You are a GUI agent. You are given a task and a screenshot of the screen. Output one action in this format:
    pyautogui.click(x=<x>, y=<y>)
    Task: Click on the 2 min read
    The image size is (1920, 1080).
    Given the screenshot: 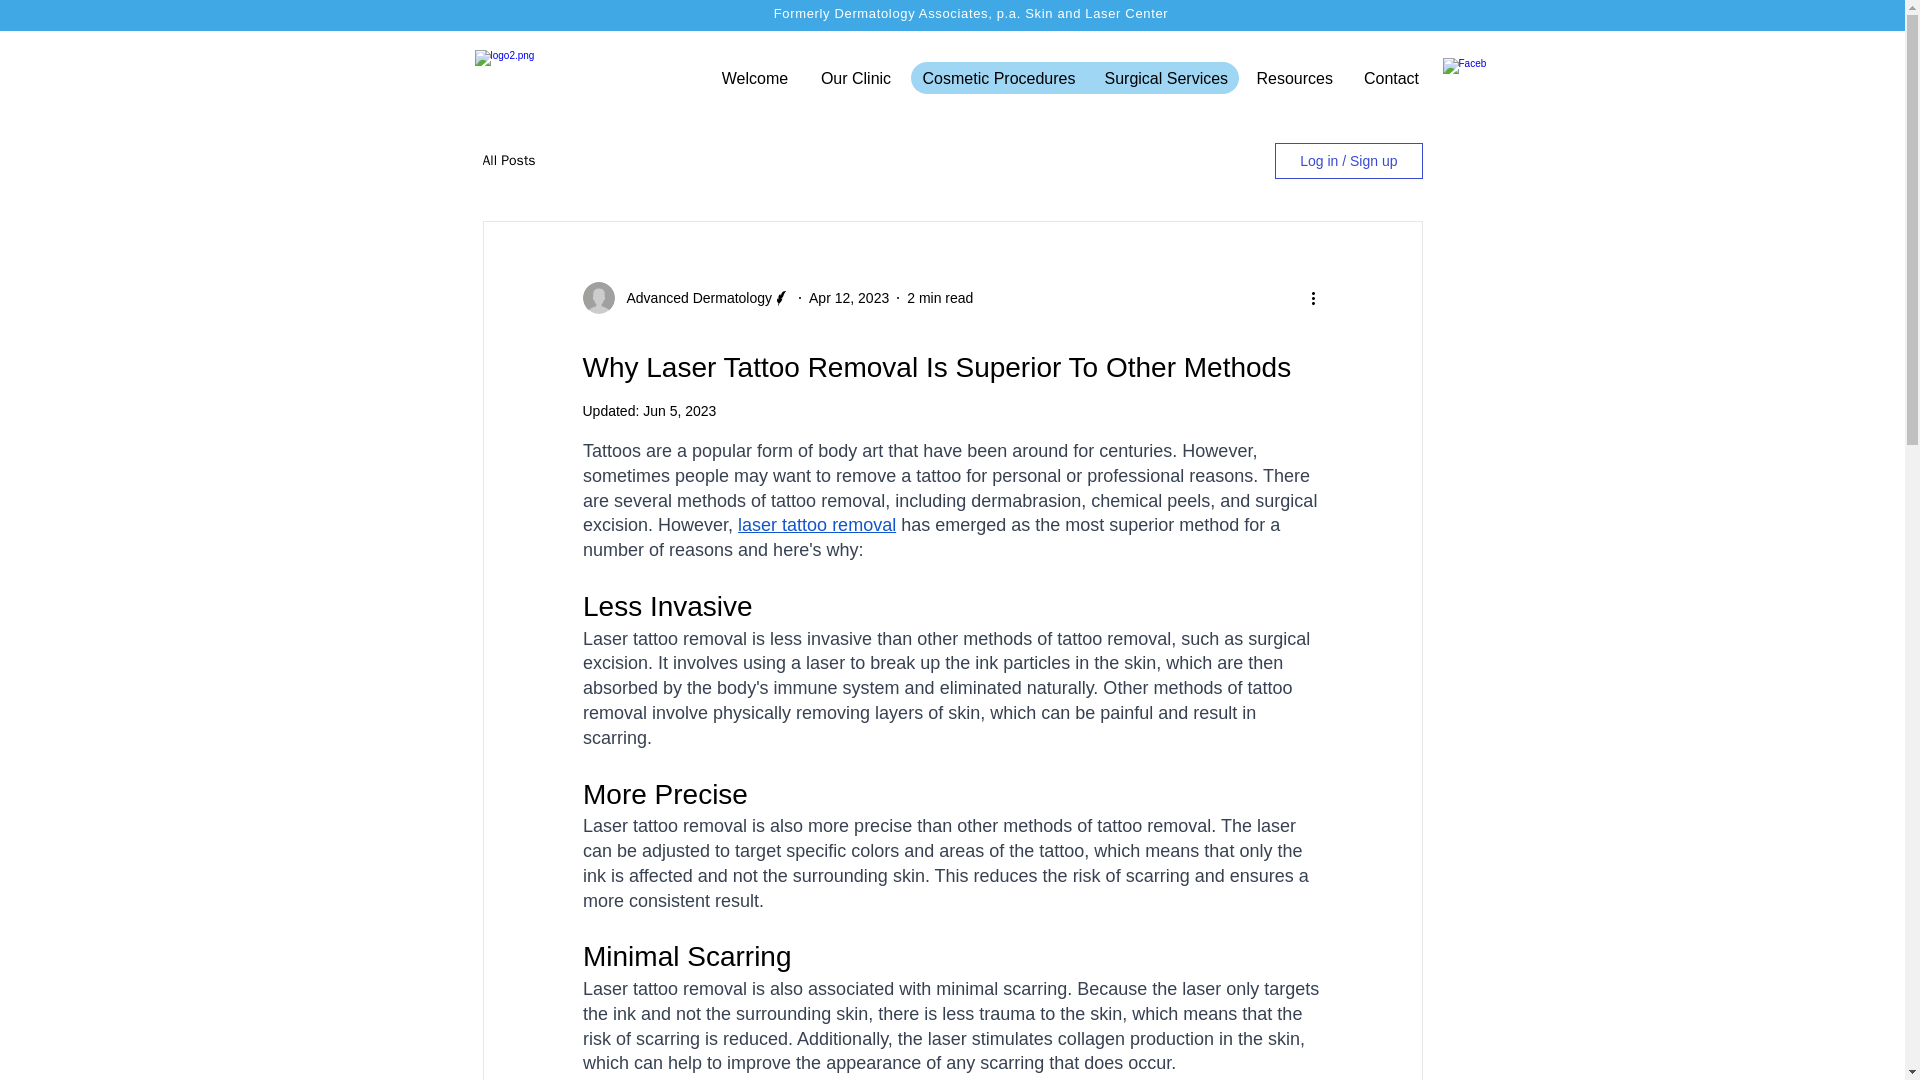 What is the action you would take?
    pyautogui.click(x=940, y=298)
    